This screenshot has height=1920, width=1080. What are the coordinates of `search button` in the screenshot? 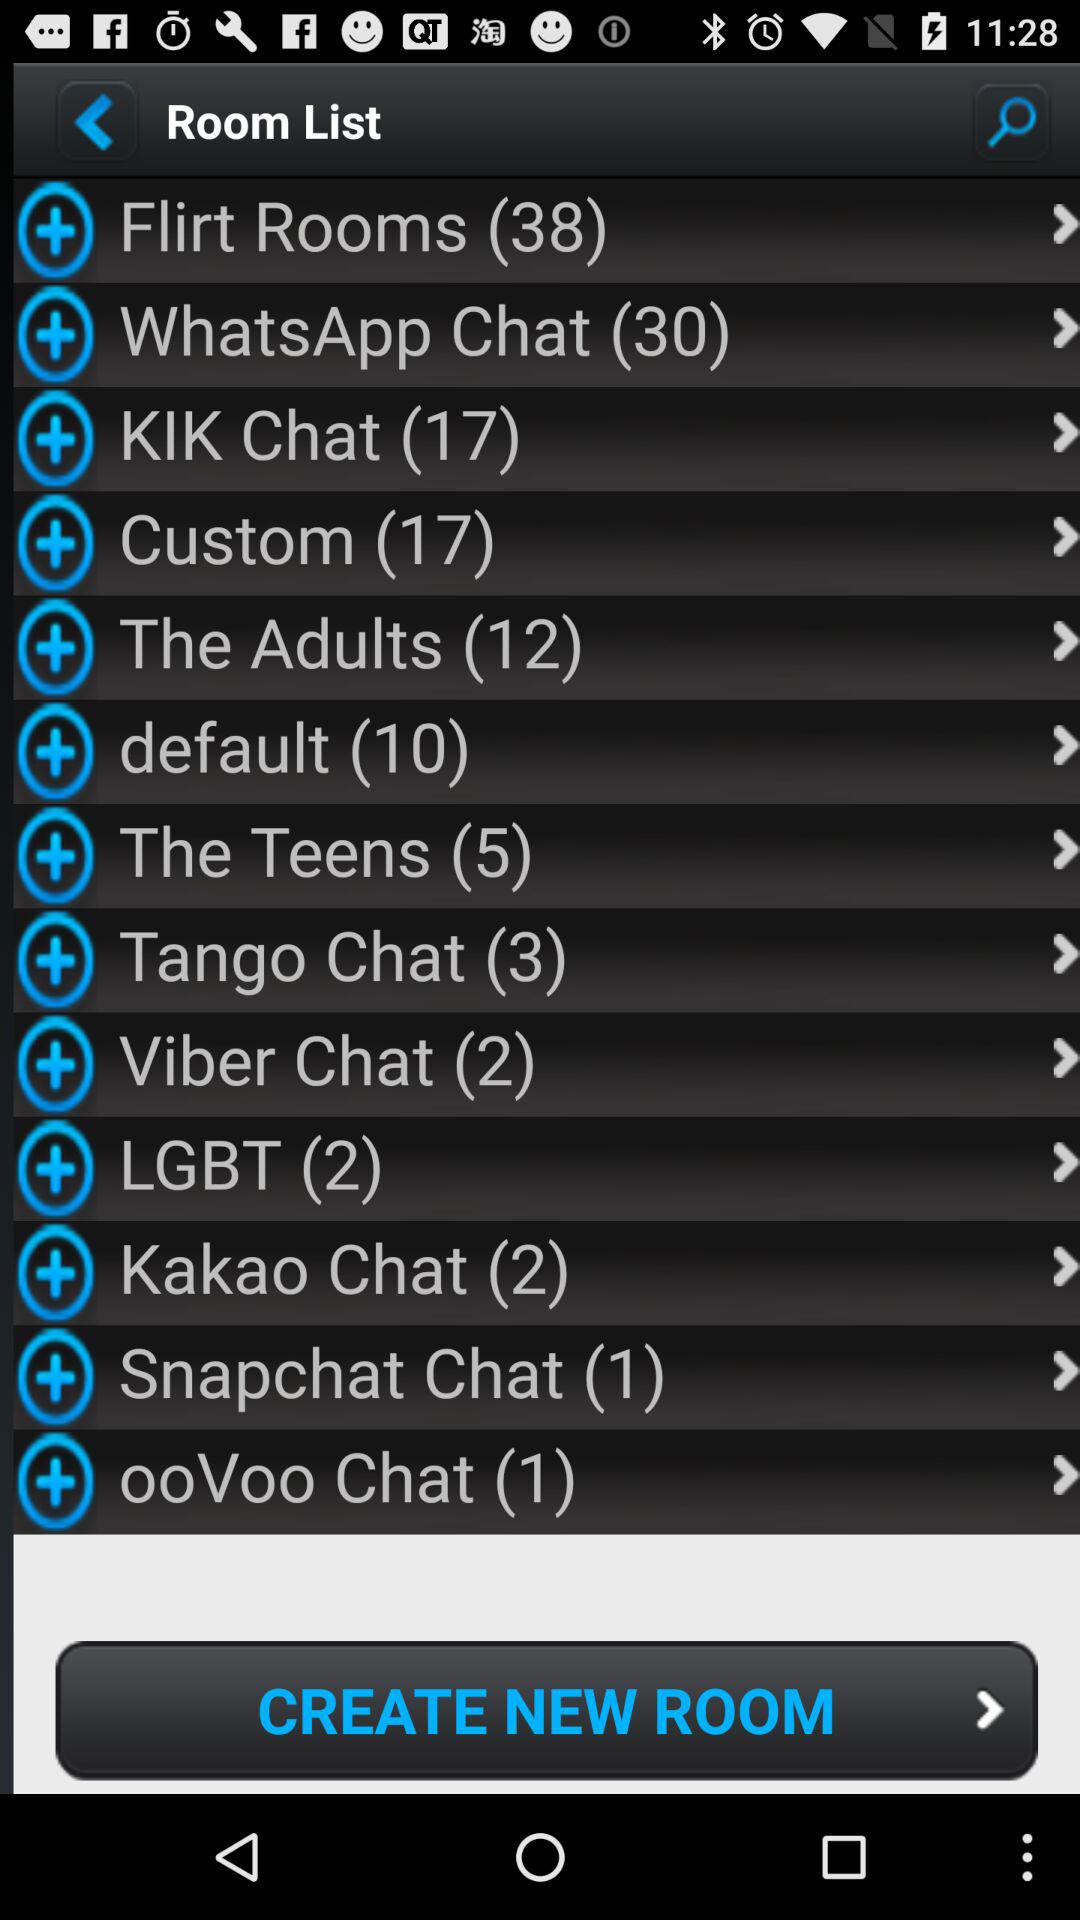 It's located at (1011, 120).